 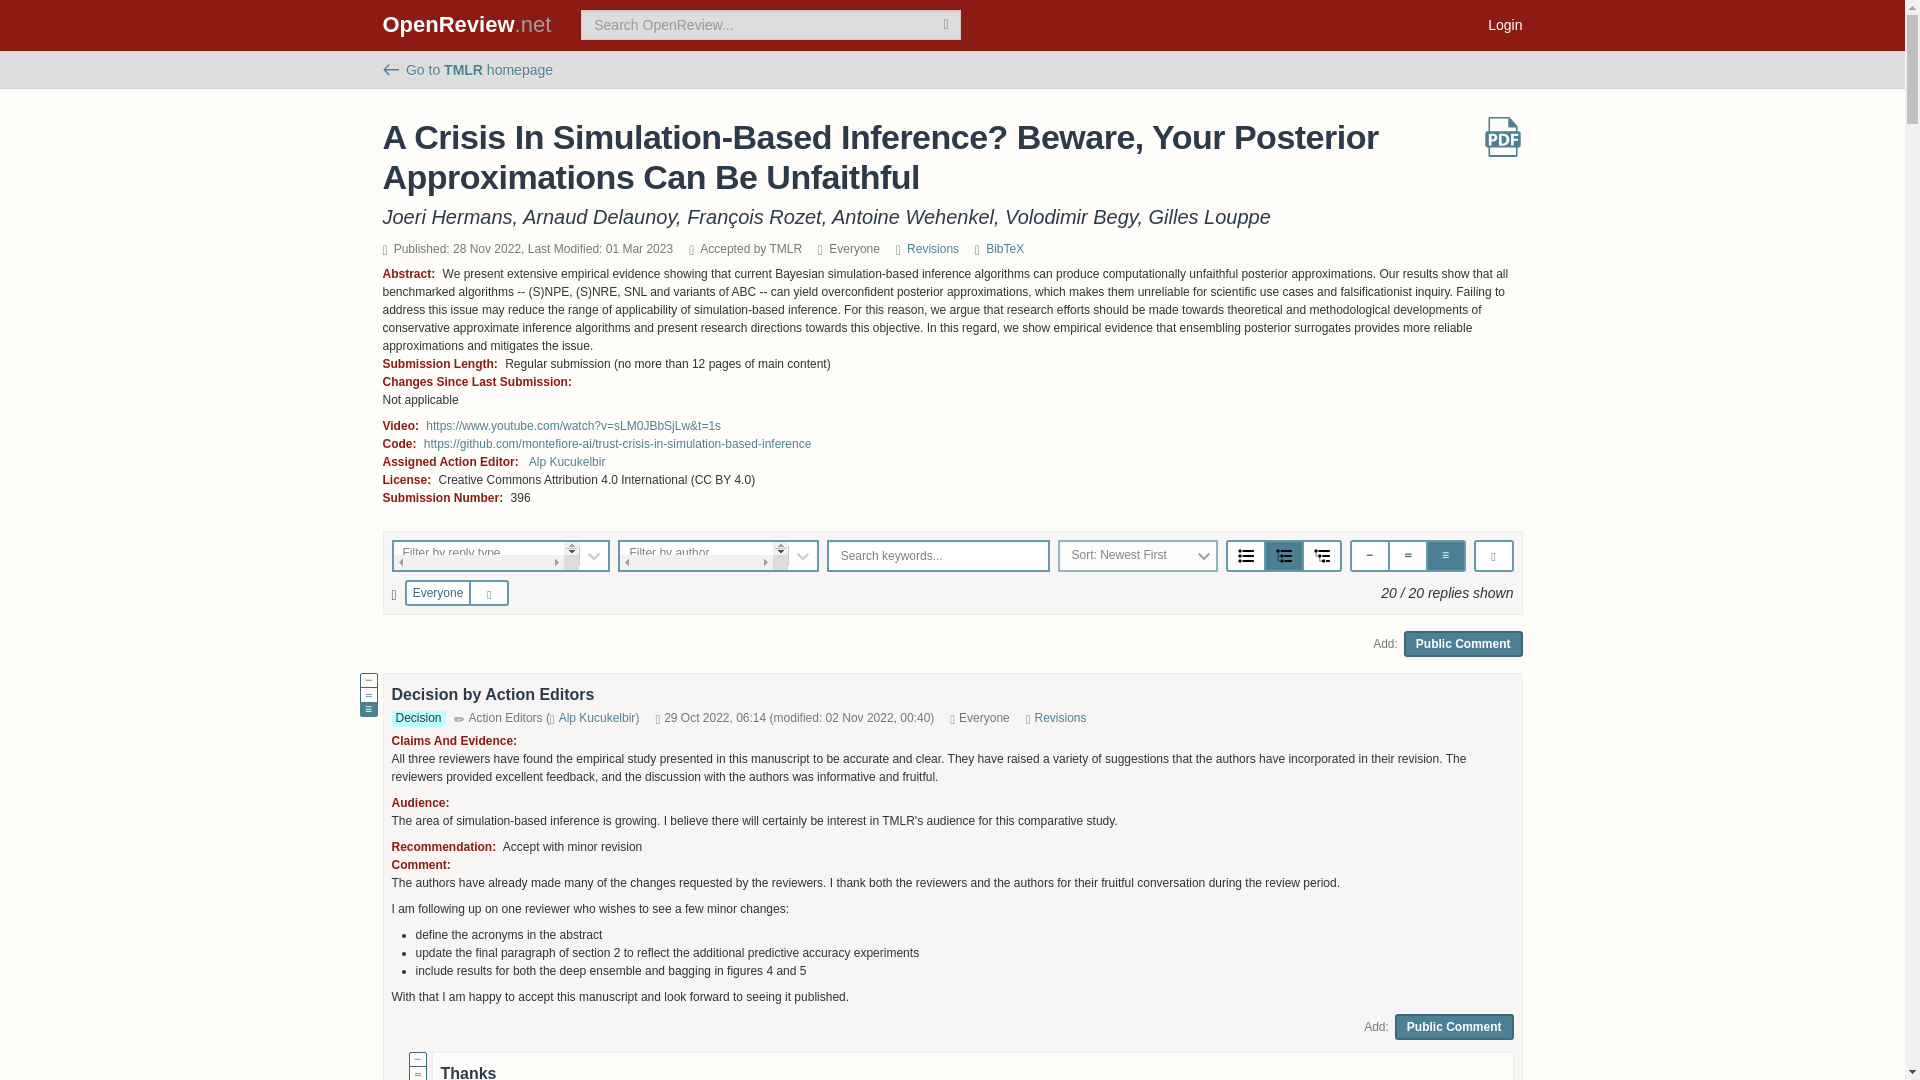 What do you see at coordinates (394, 595) in the screenshot?
I see `Visible to` at bounding box center [394, 595].